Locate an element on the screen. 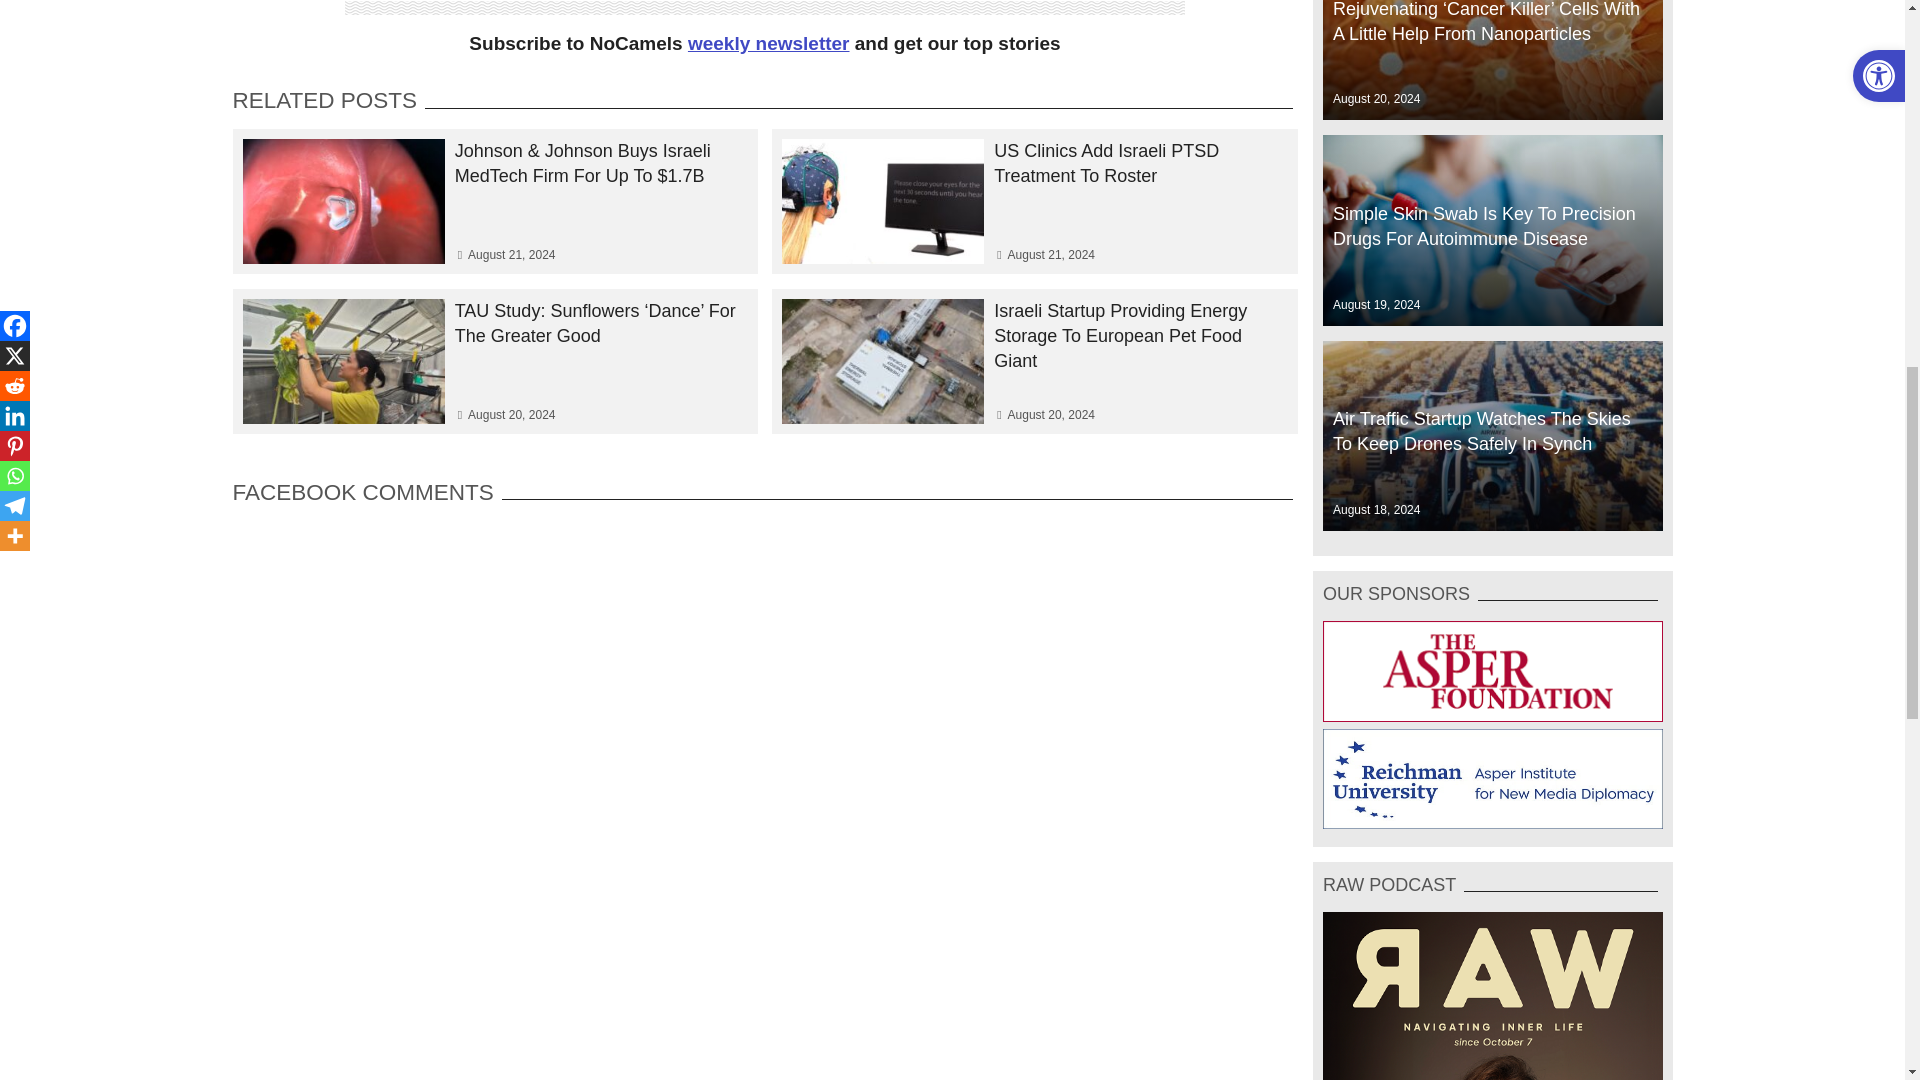 This screenshot has height=1080, width=1920. weekly newsletter is located at coordinates (768, 44).